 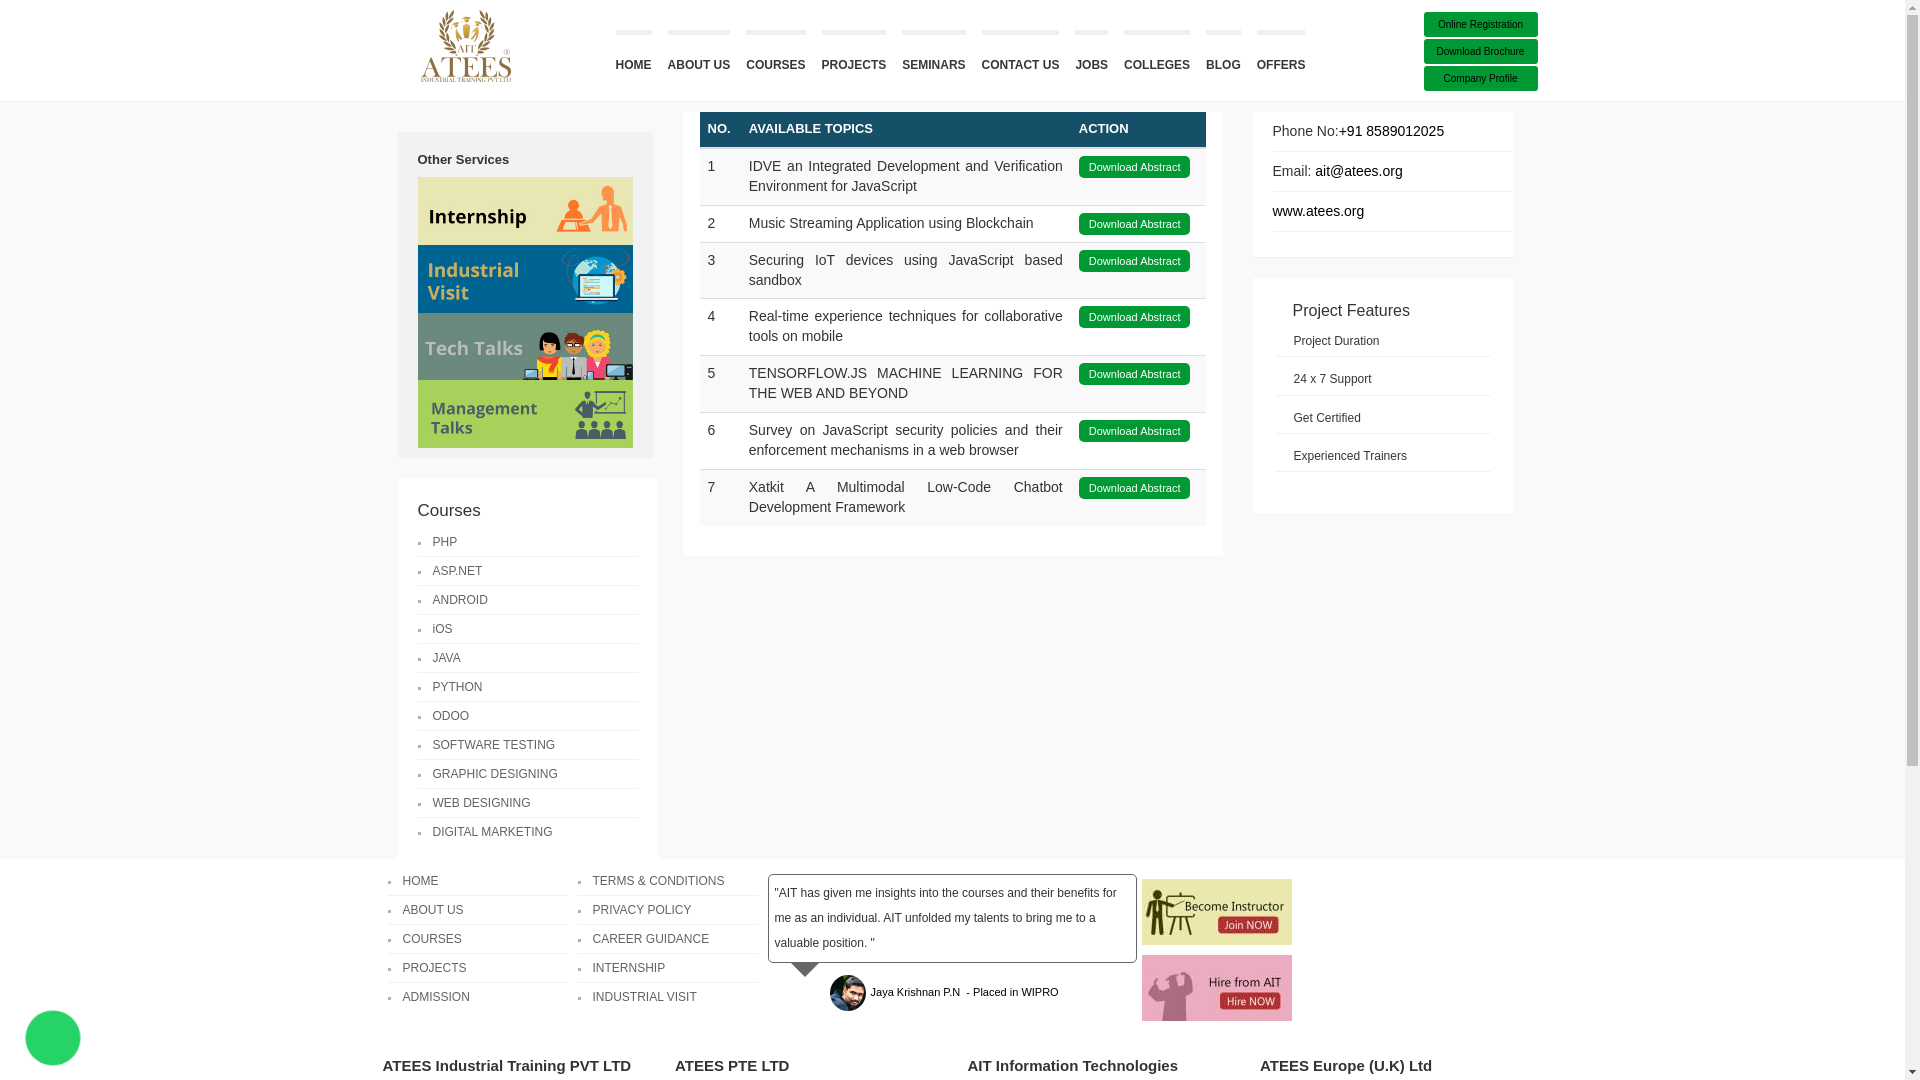 What do you see at coordinates (854, 58) in the screenshot?
I see `PROJECTS` at bounding box center [854, 58].